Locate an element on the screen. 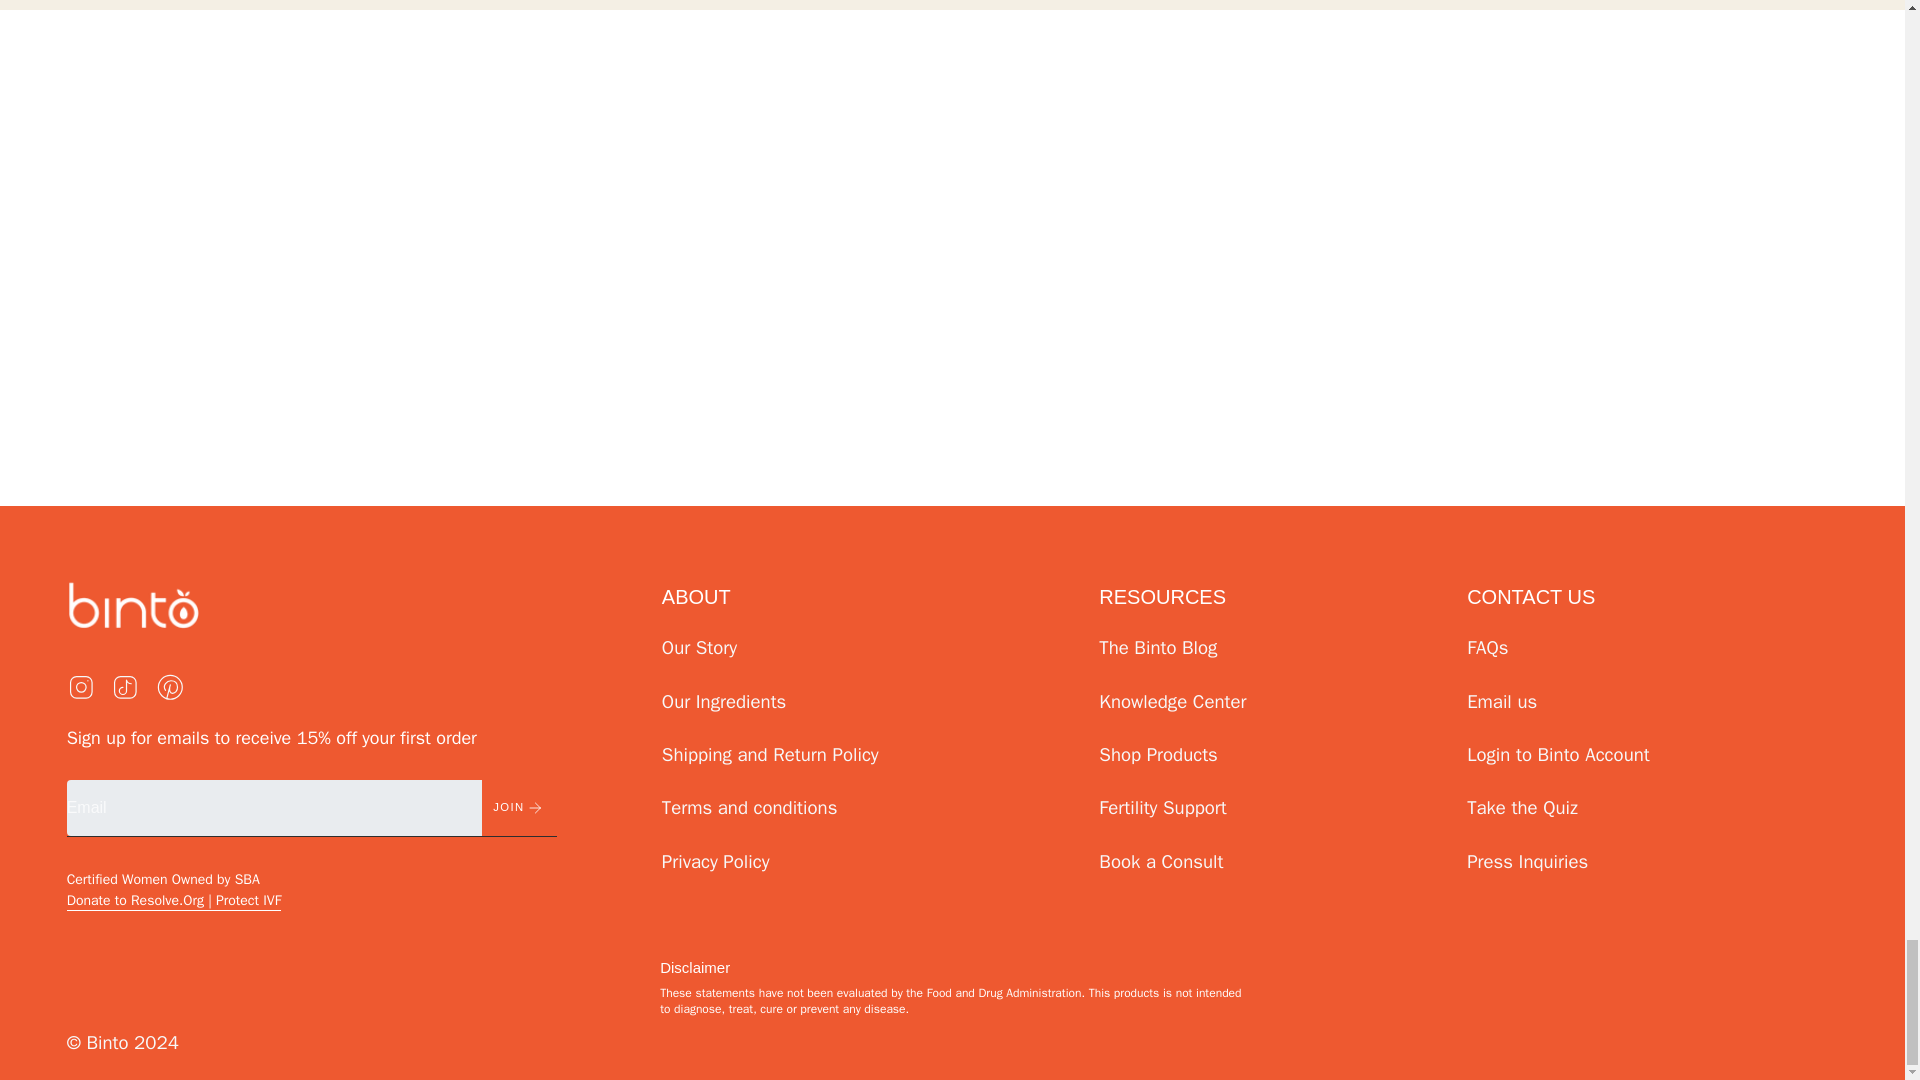 The width and height of the screenshot is (1920, 1080). Binto on Instagram is located at coordinates (82, 686).